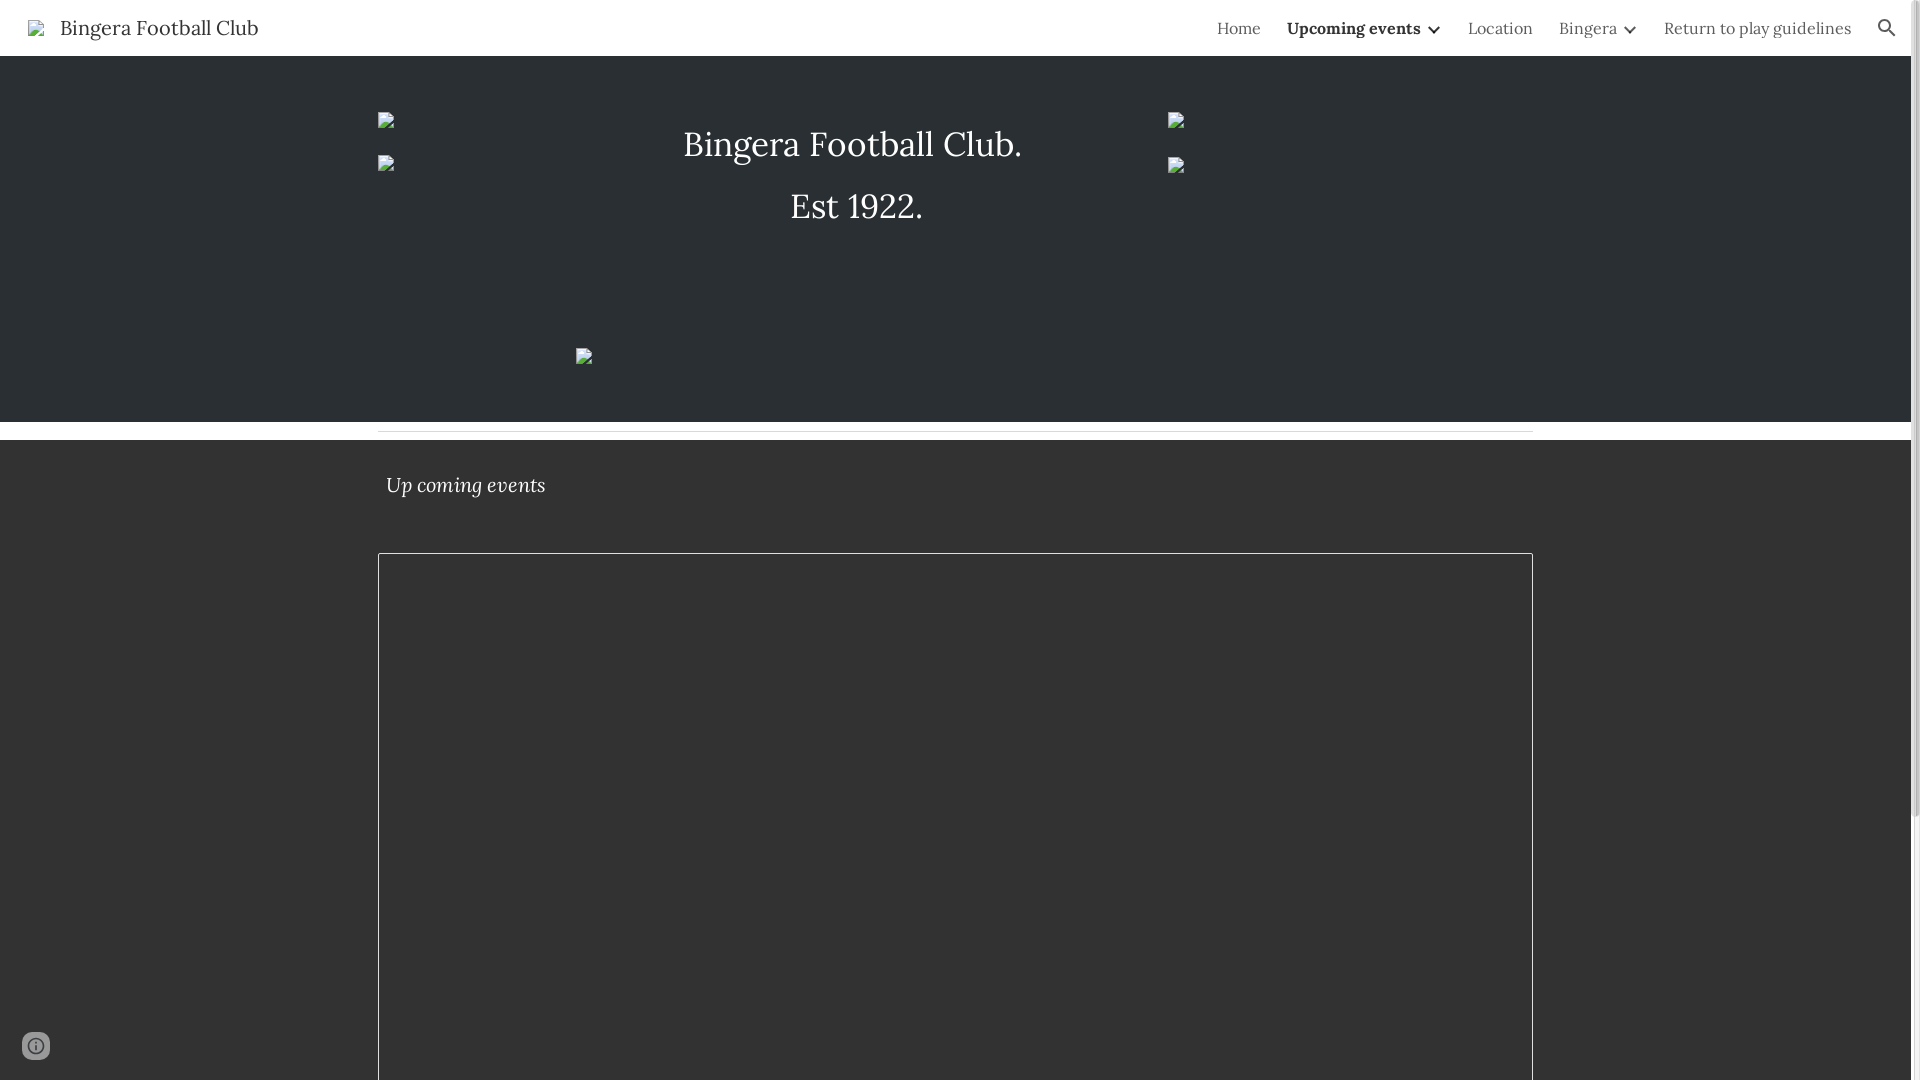  What do you see at coordinates (1758, 28) in the screenshot?
I see `Return to play guidelines` at bounding box center [1758, 28].